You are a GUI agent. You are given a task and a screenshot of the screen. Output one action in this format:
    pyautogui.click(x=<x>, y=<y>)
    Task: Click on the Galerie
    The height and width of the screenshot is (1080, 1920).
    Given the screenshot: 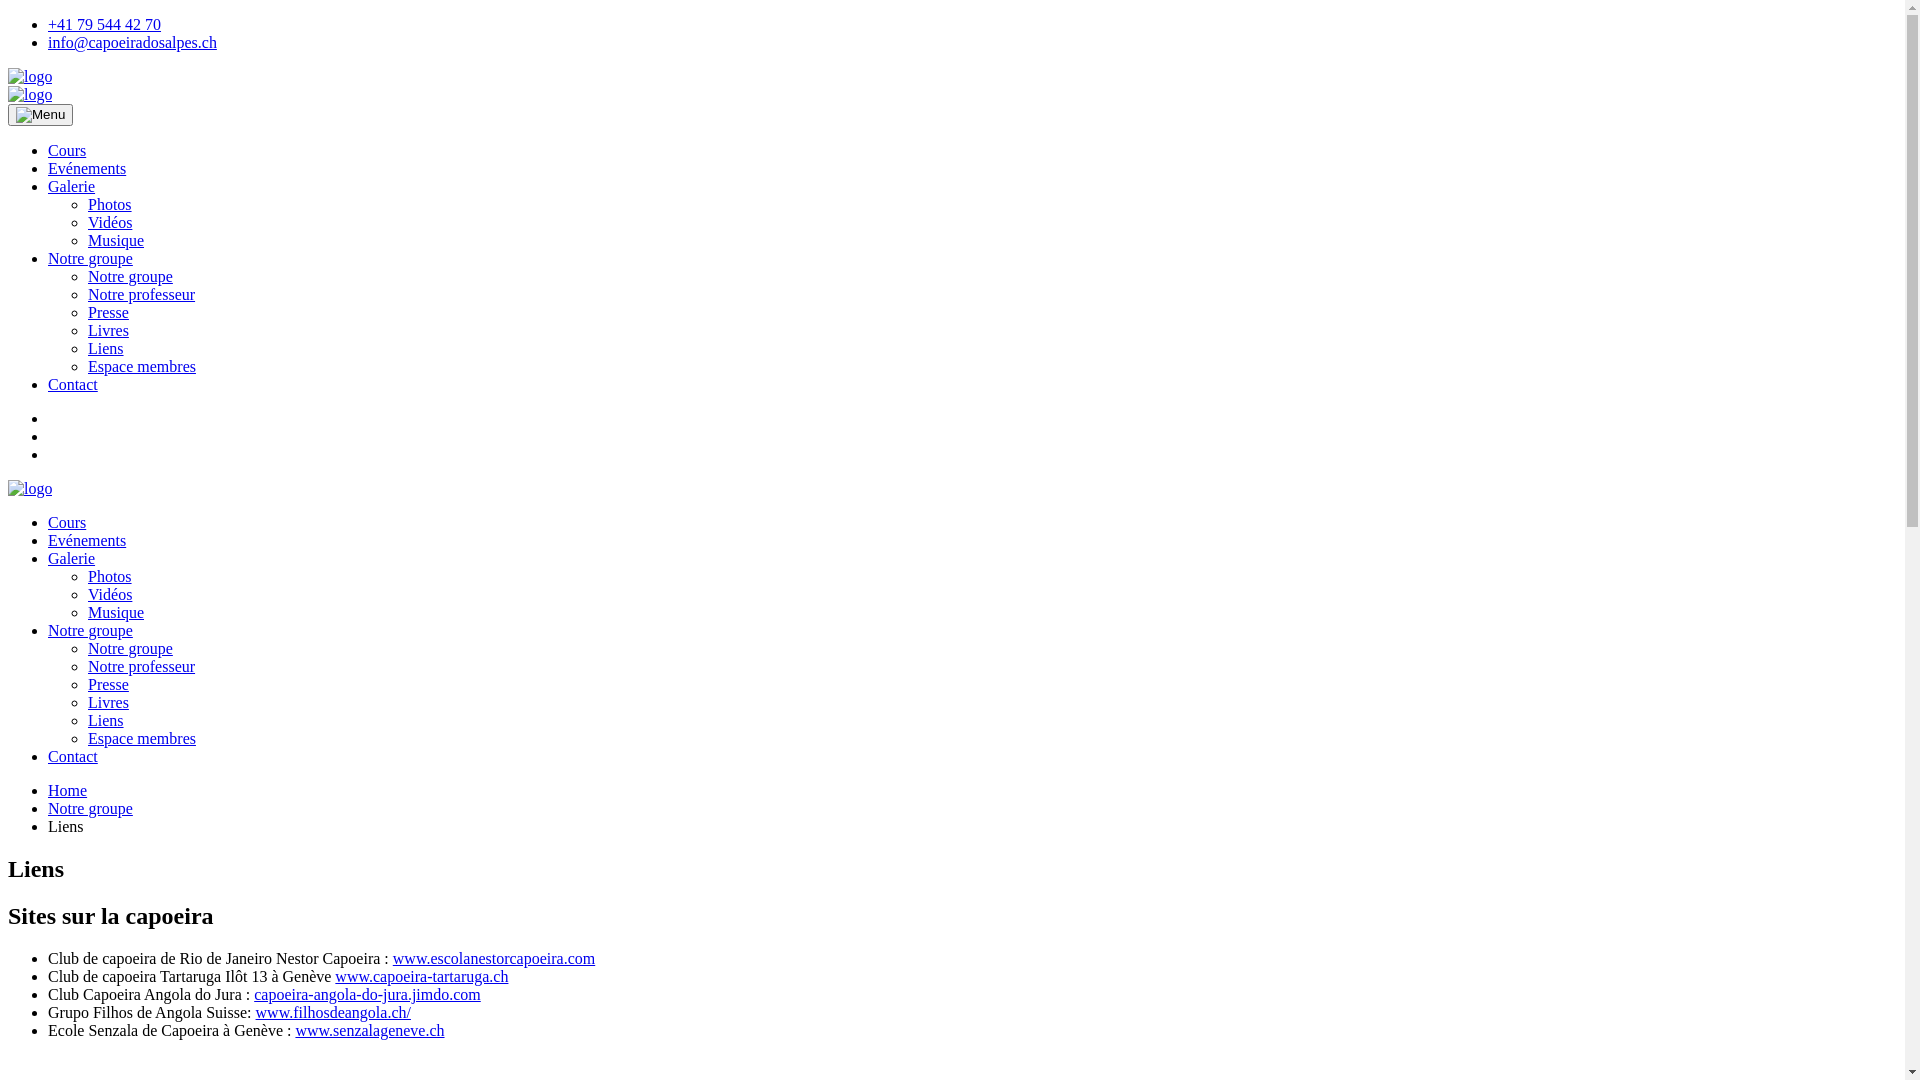 What is the action you would take?
    pyautogui.click(x=72, y=558)
    